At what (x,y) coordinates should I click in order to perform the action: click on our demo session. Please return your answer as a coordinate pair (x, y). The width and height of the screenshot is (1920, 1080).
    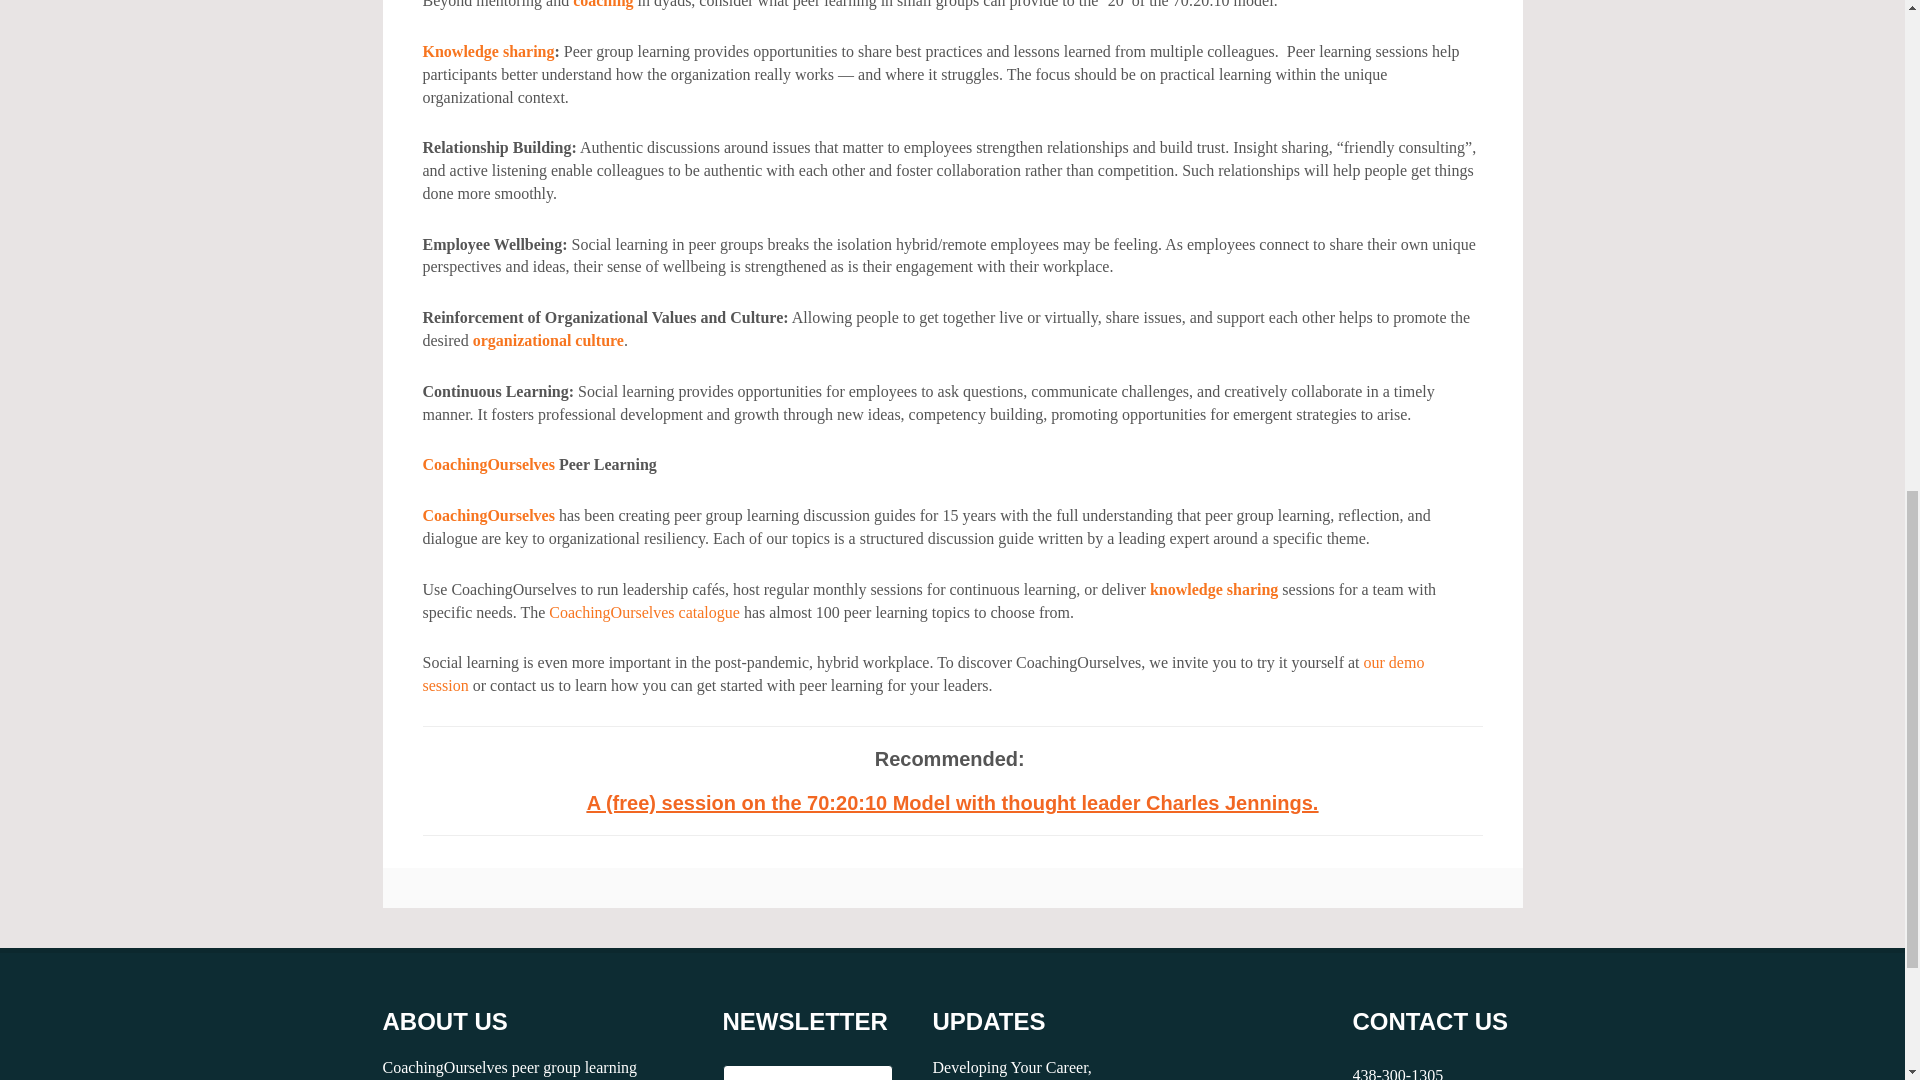
    Looking at the image, I should click on (923, 674).